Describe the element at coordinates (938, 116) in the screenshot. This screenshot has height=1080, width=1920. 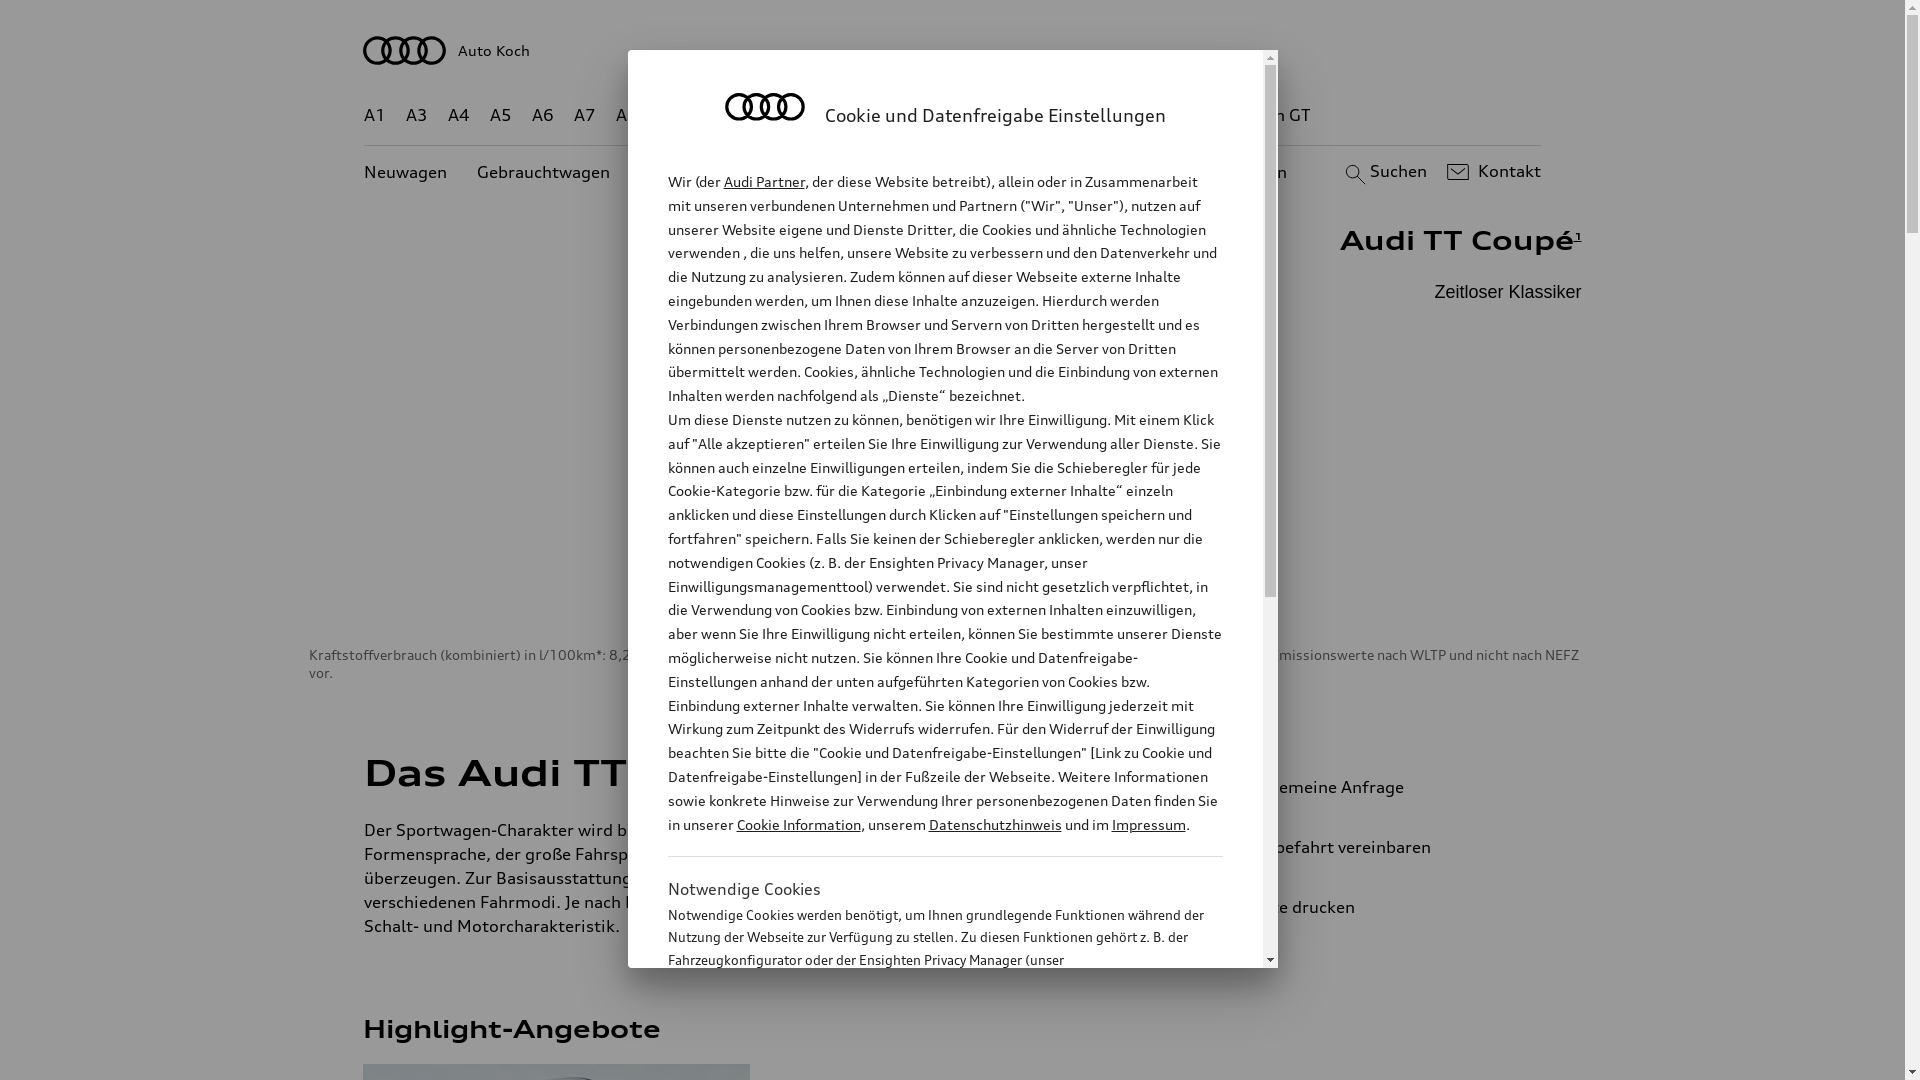
I see `Q8` at that location.